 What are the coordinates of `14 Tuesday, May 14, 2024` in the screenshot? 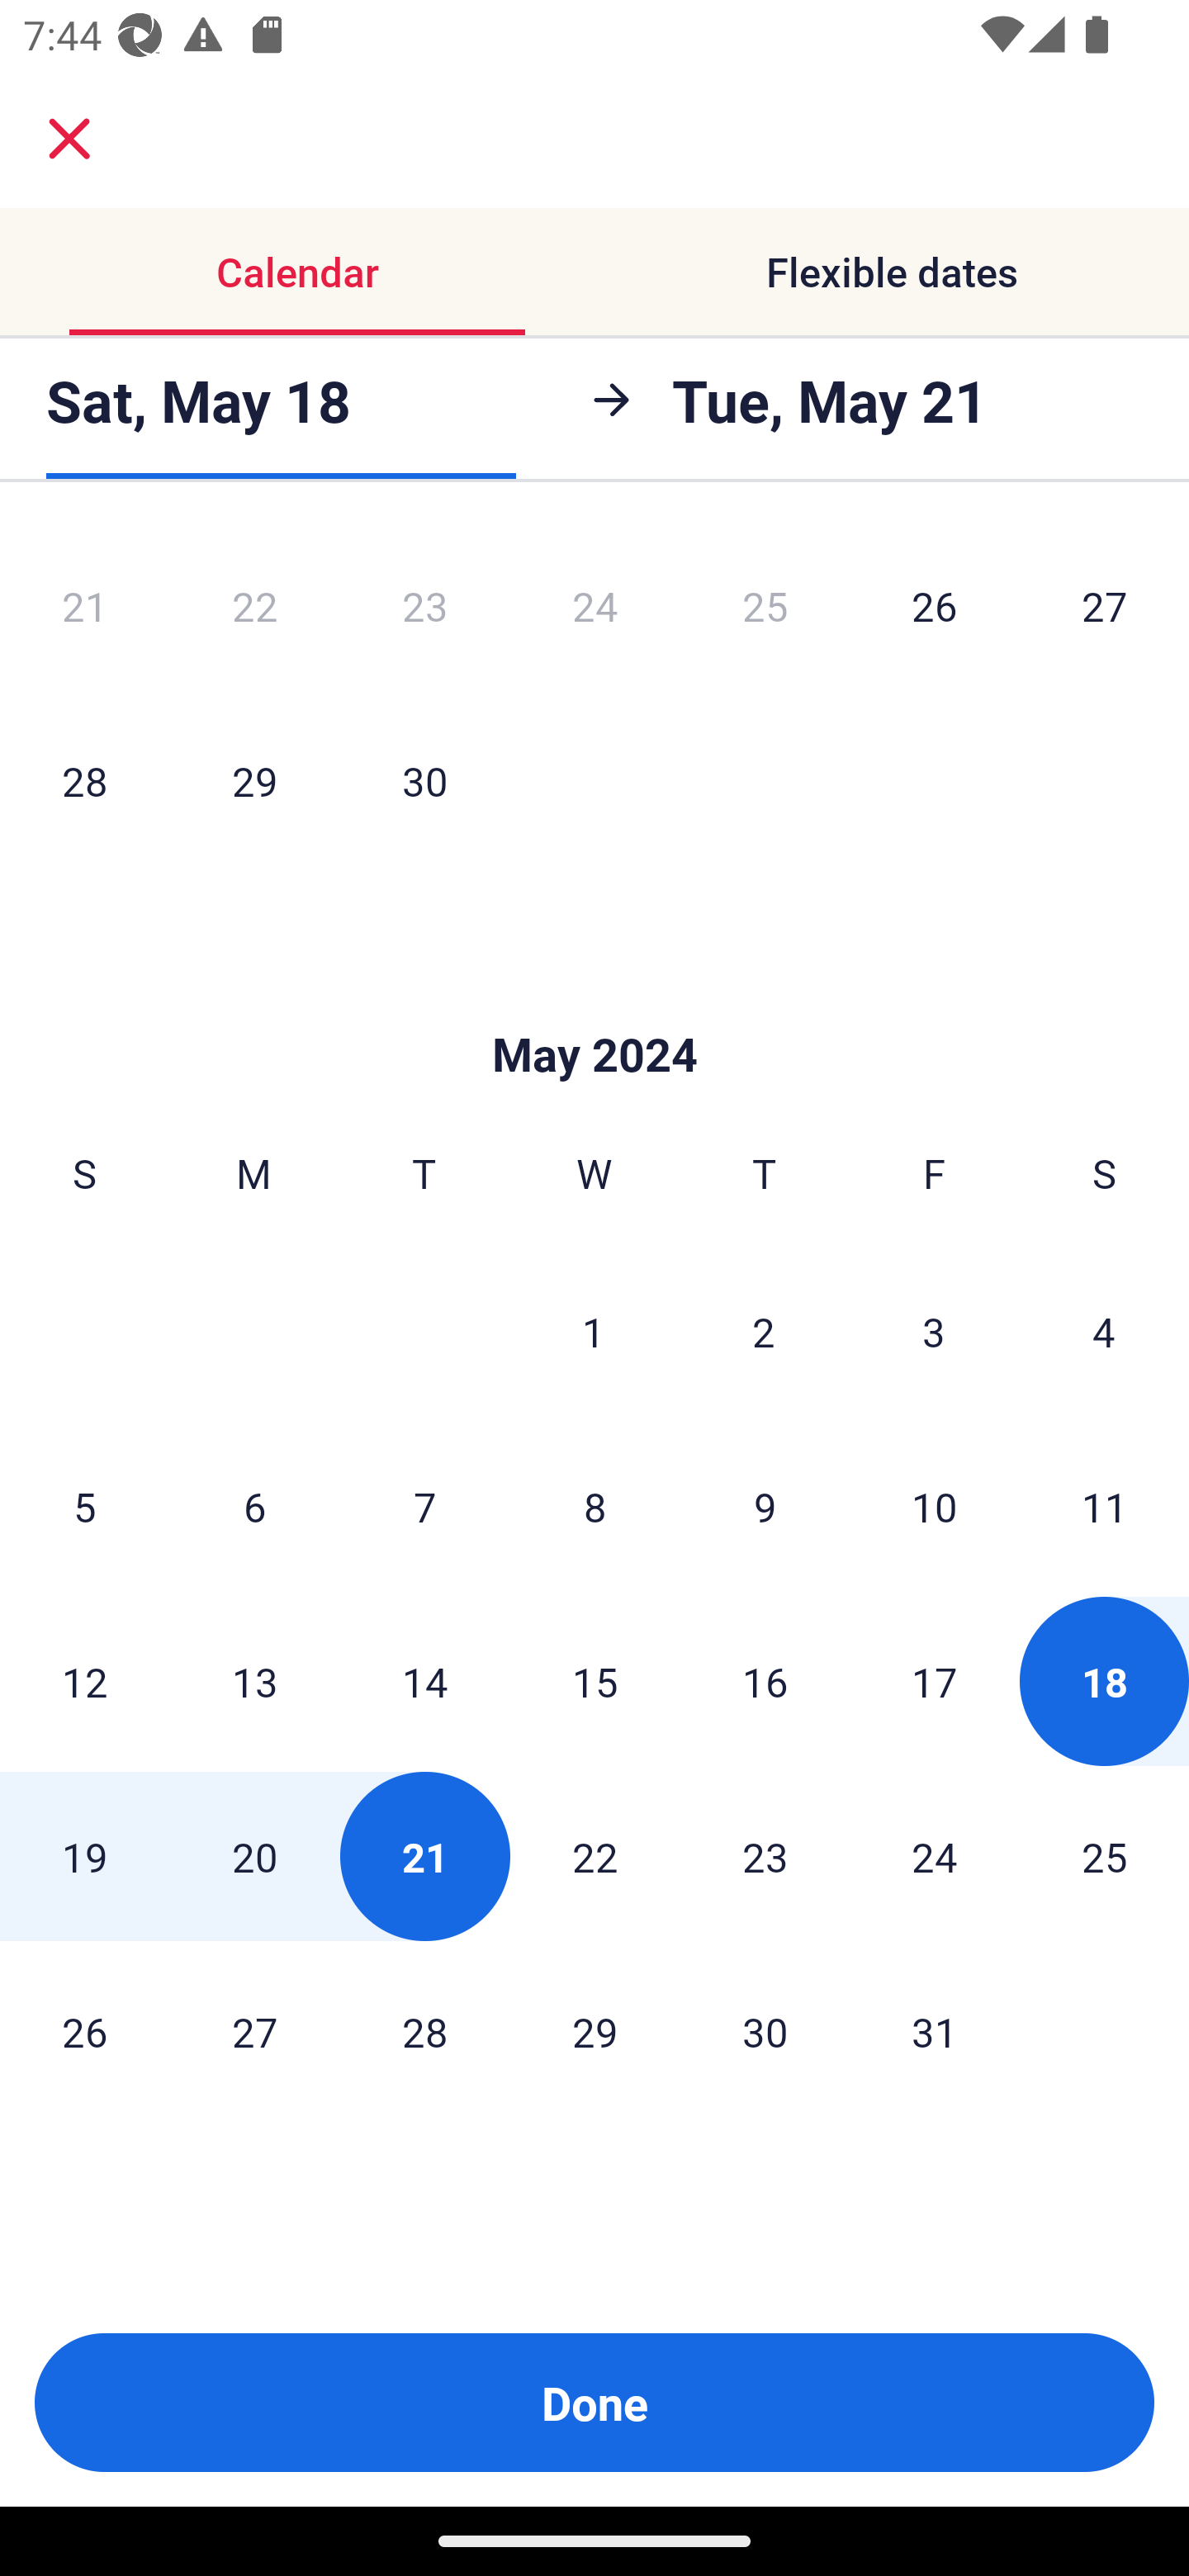 It's located at (424, 1682).